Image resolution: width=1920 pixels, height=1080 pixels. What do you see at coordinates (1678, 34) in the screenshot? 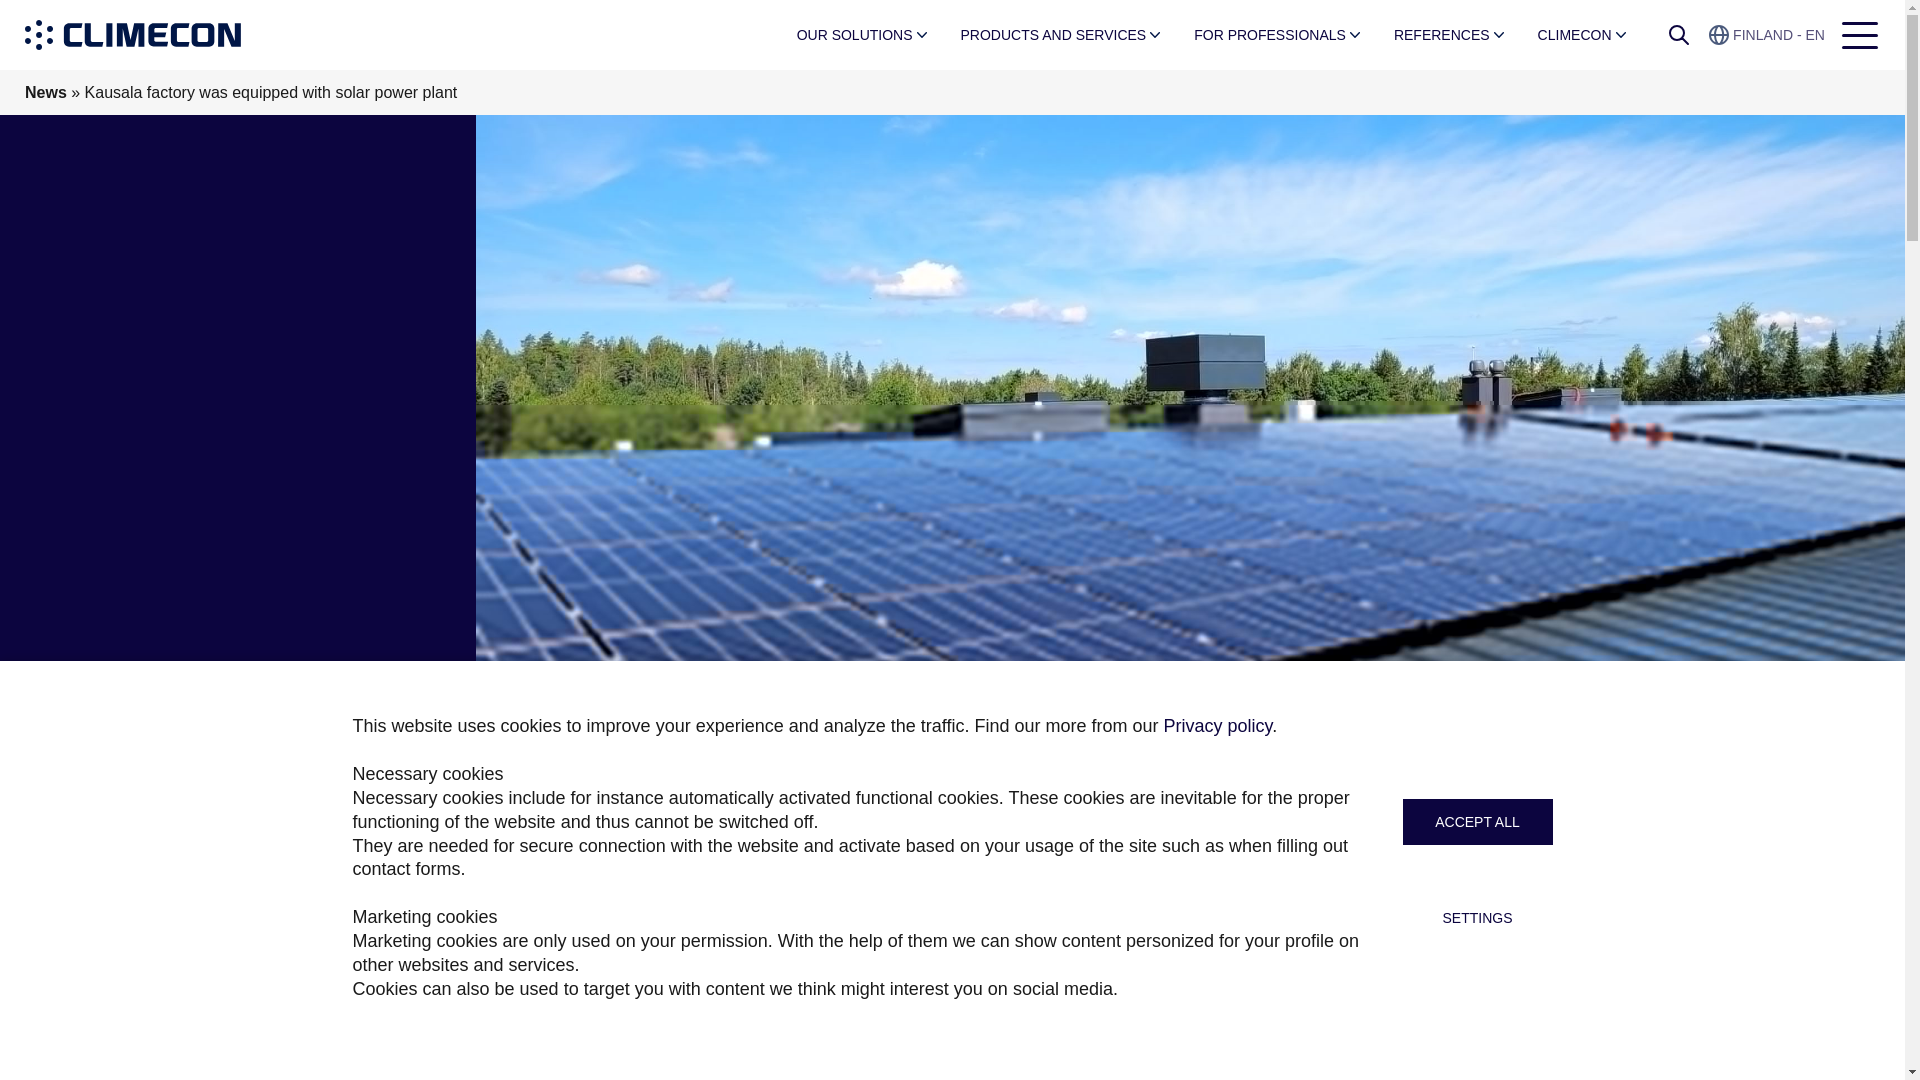
I see `Haku` at bounding box center [1678, 34].